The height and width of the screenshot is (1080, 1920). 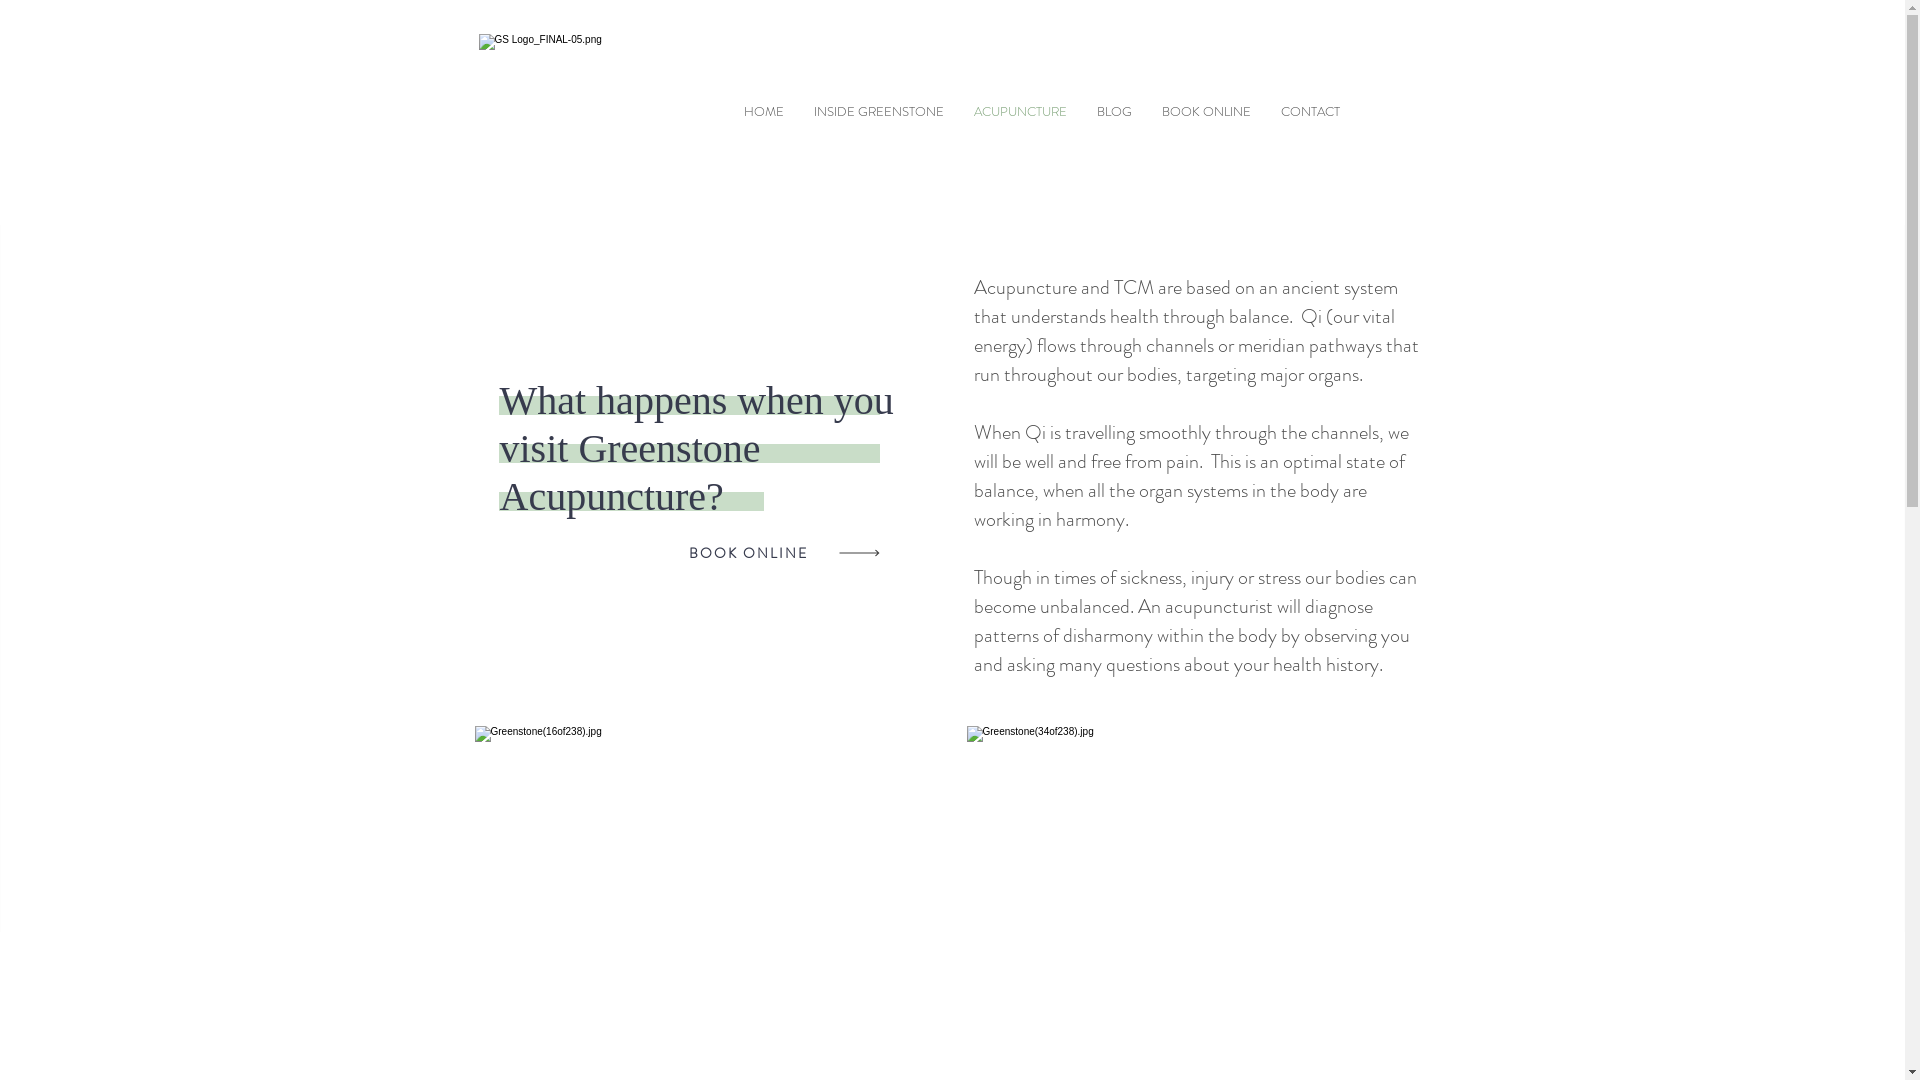 I want to click on BOOK ONLINE, so click(x=1206, y=112).